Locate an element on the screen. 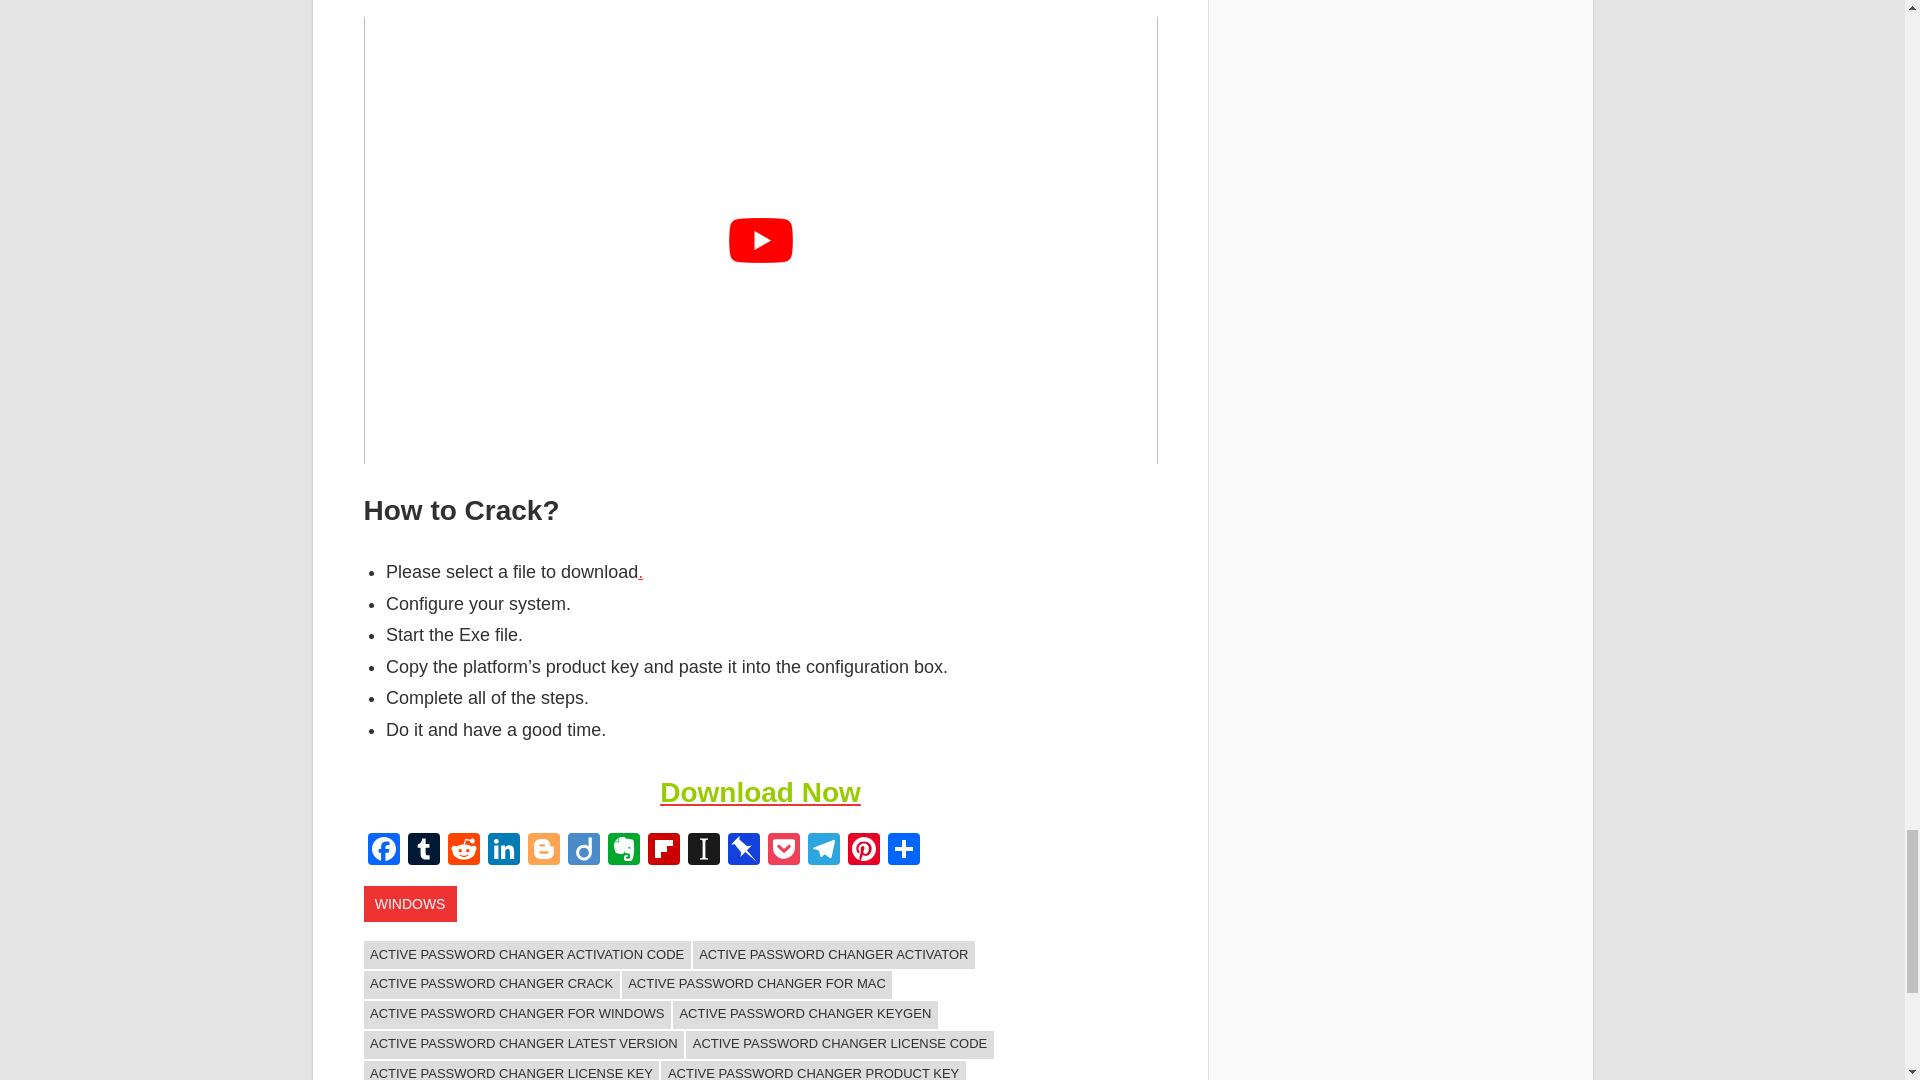  Blogger is located at coordinates (544, 851).